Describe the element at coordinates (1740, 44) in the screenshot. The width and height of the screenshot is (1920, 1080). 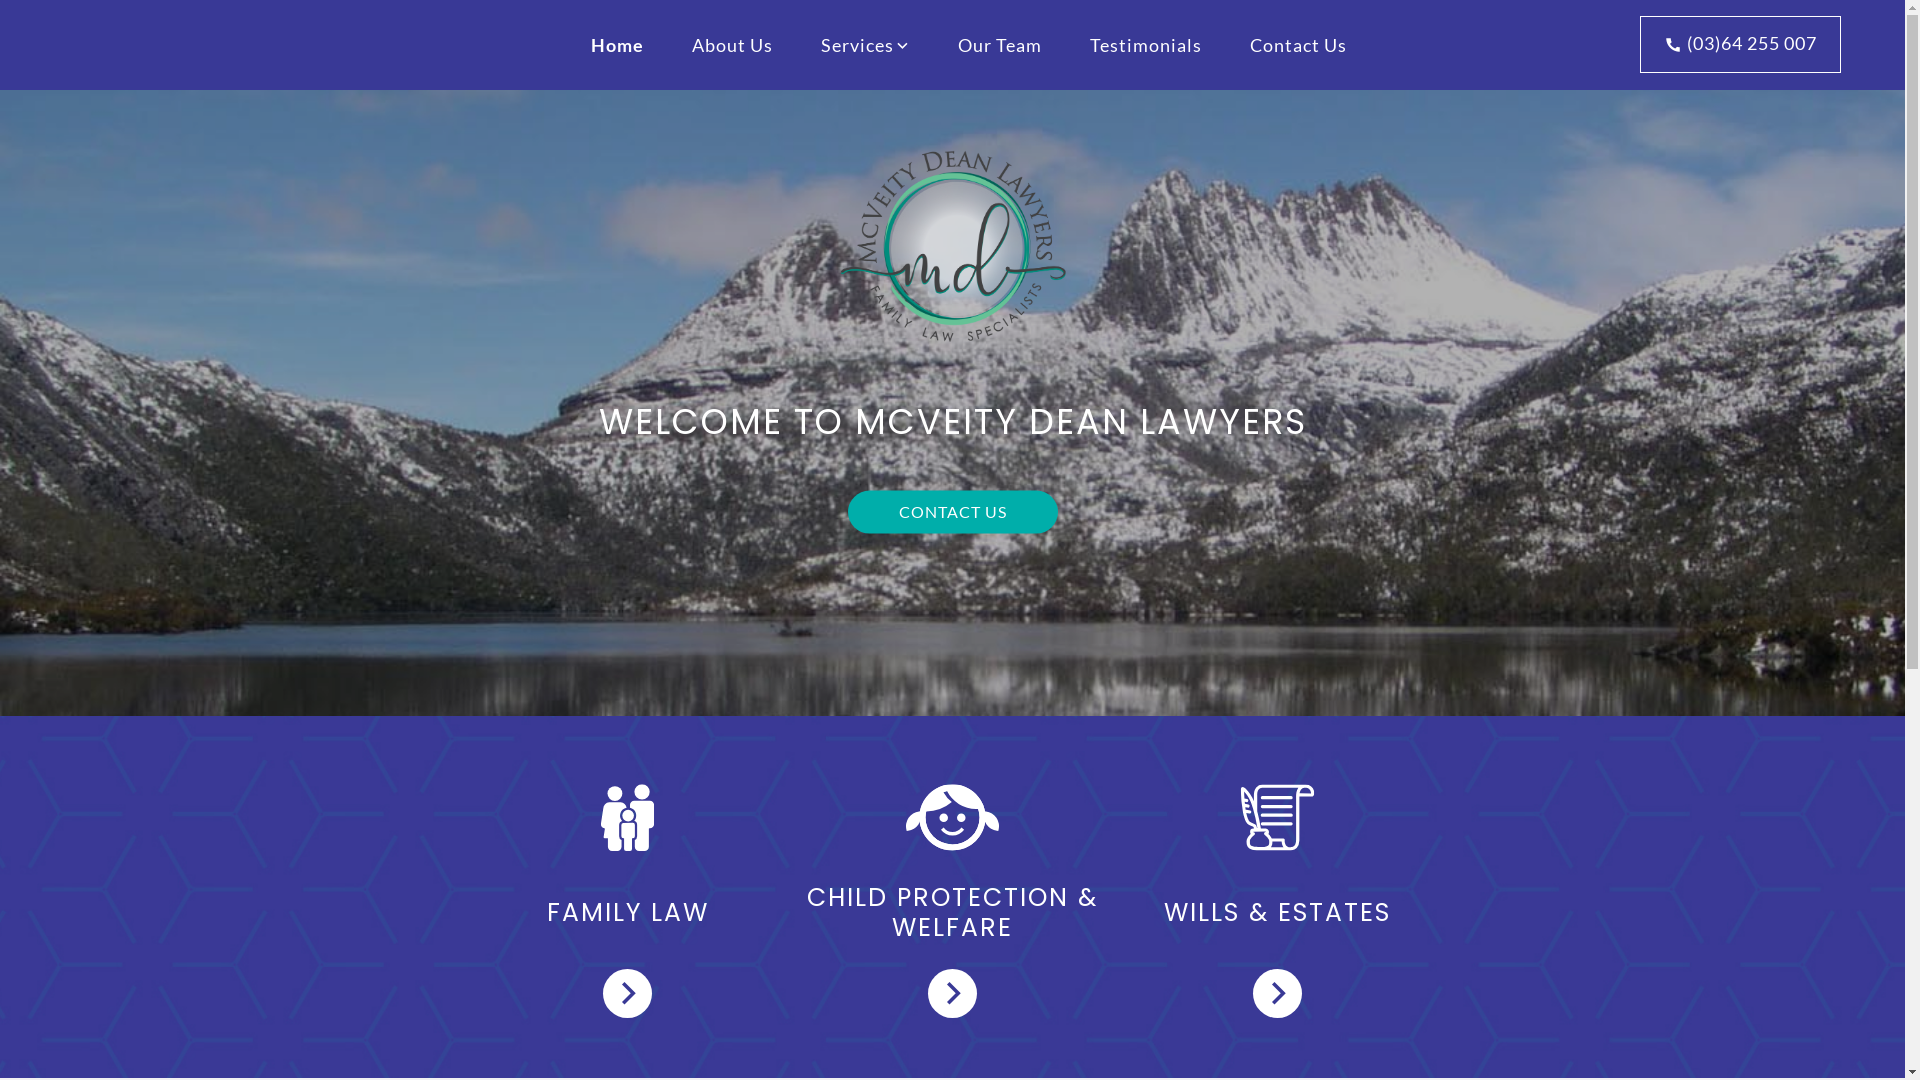
I see `(03)64 255 007` at that location.